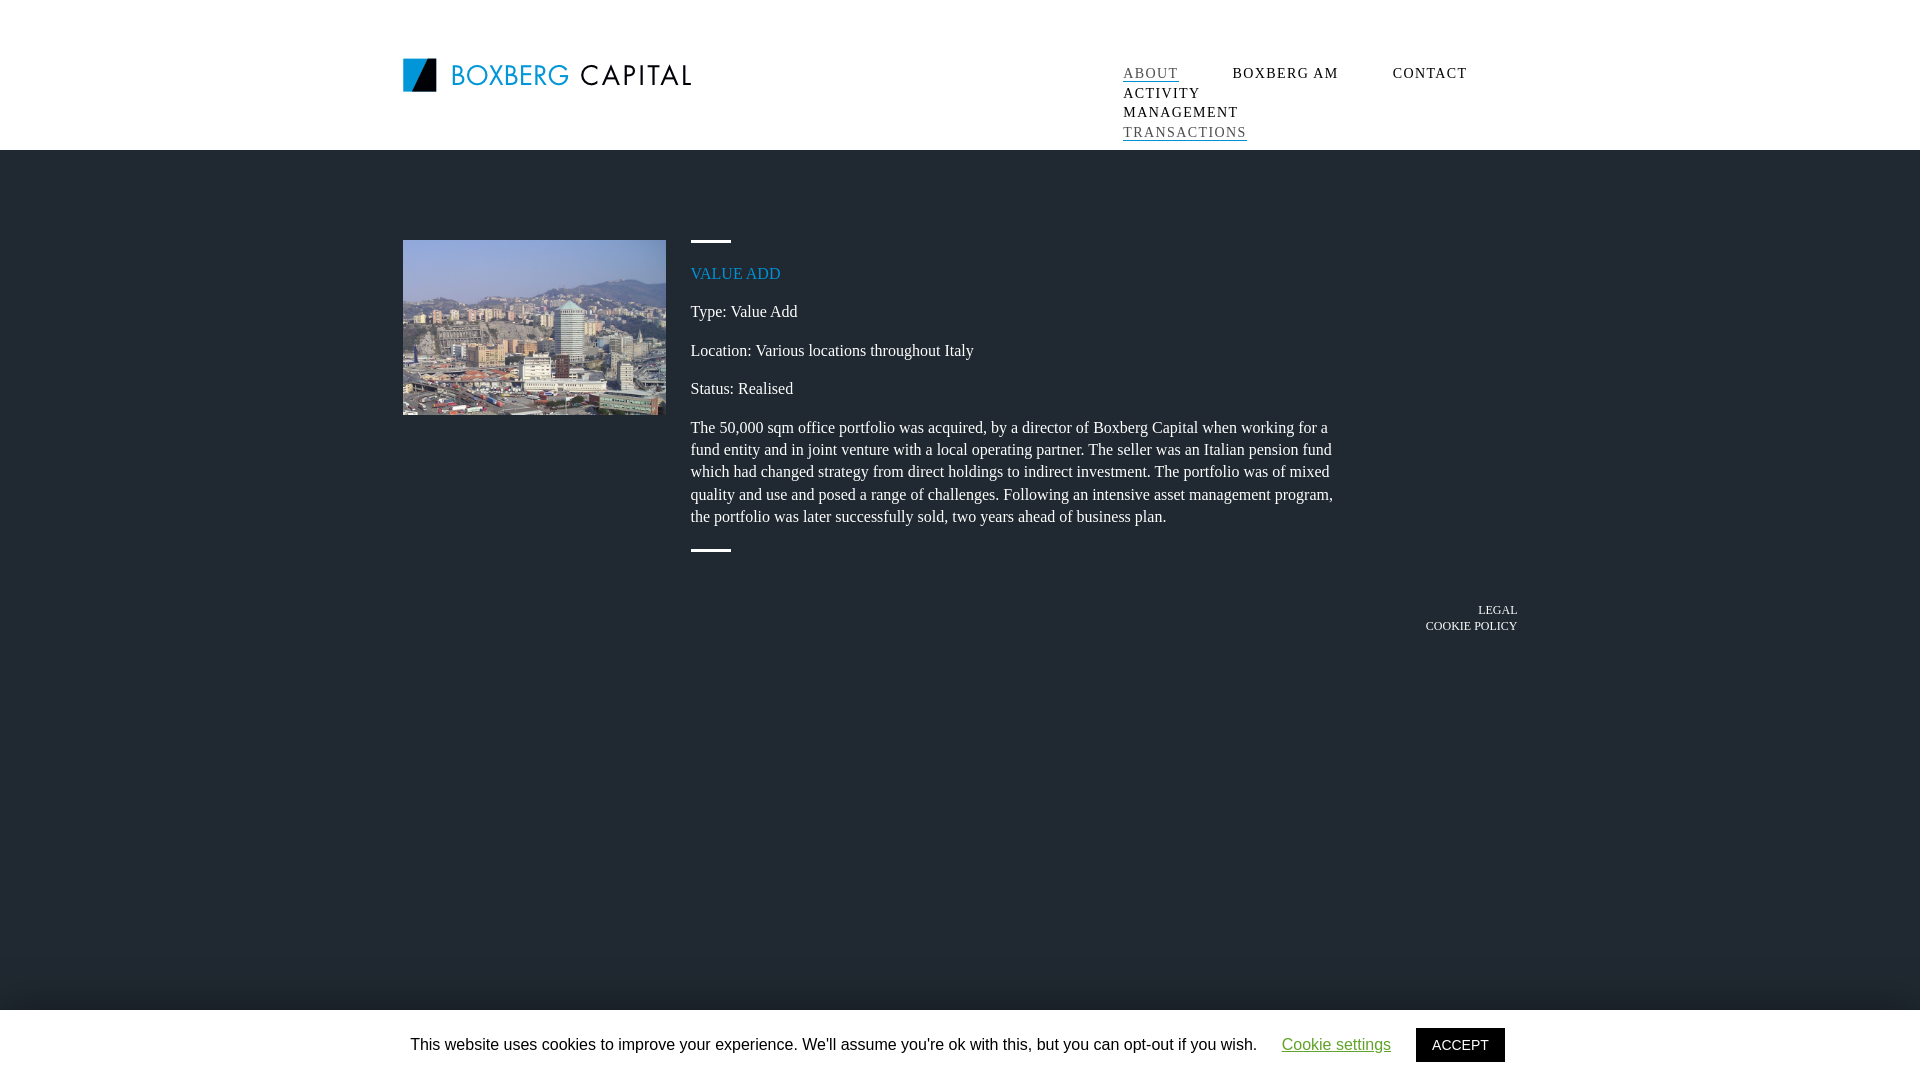 The image size is (1920, 1080). Describe the element at coordinates (1162, 94) in the screenshot. I see `ACTIVITY` at that location.